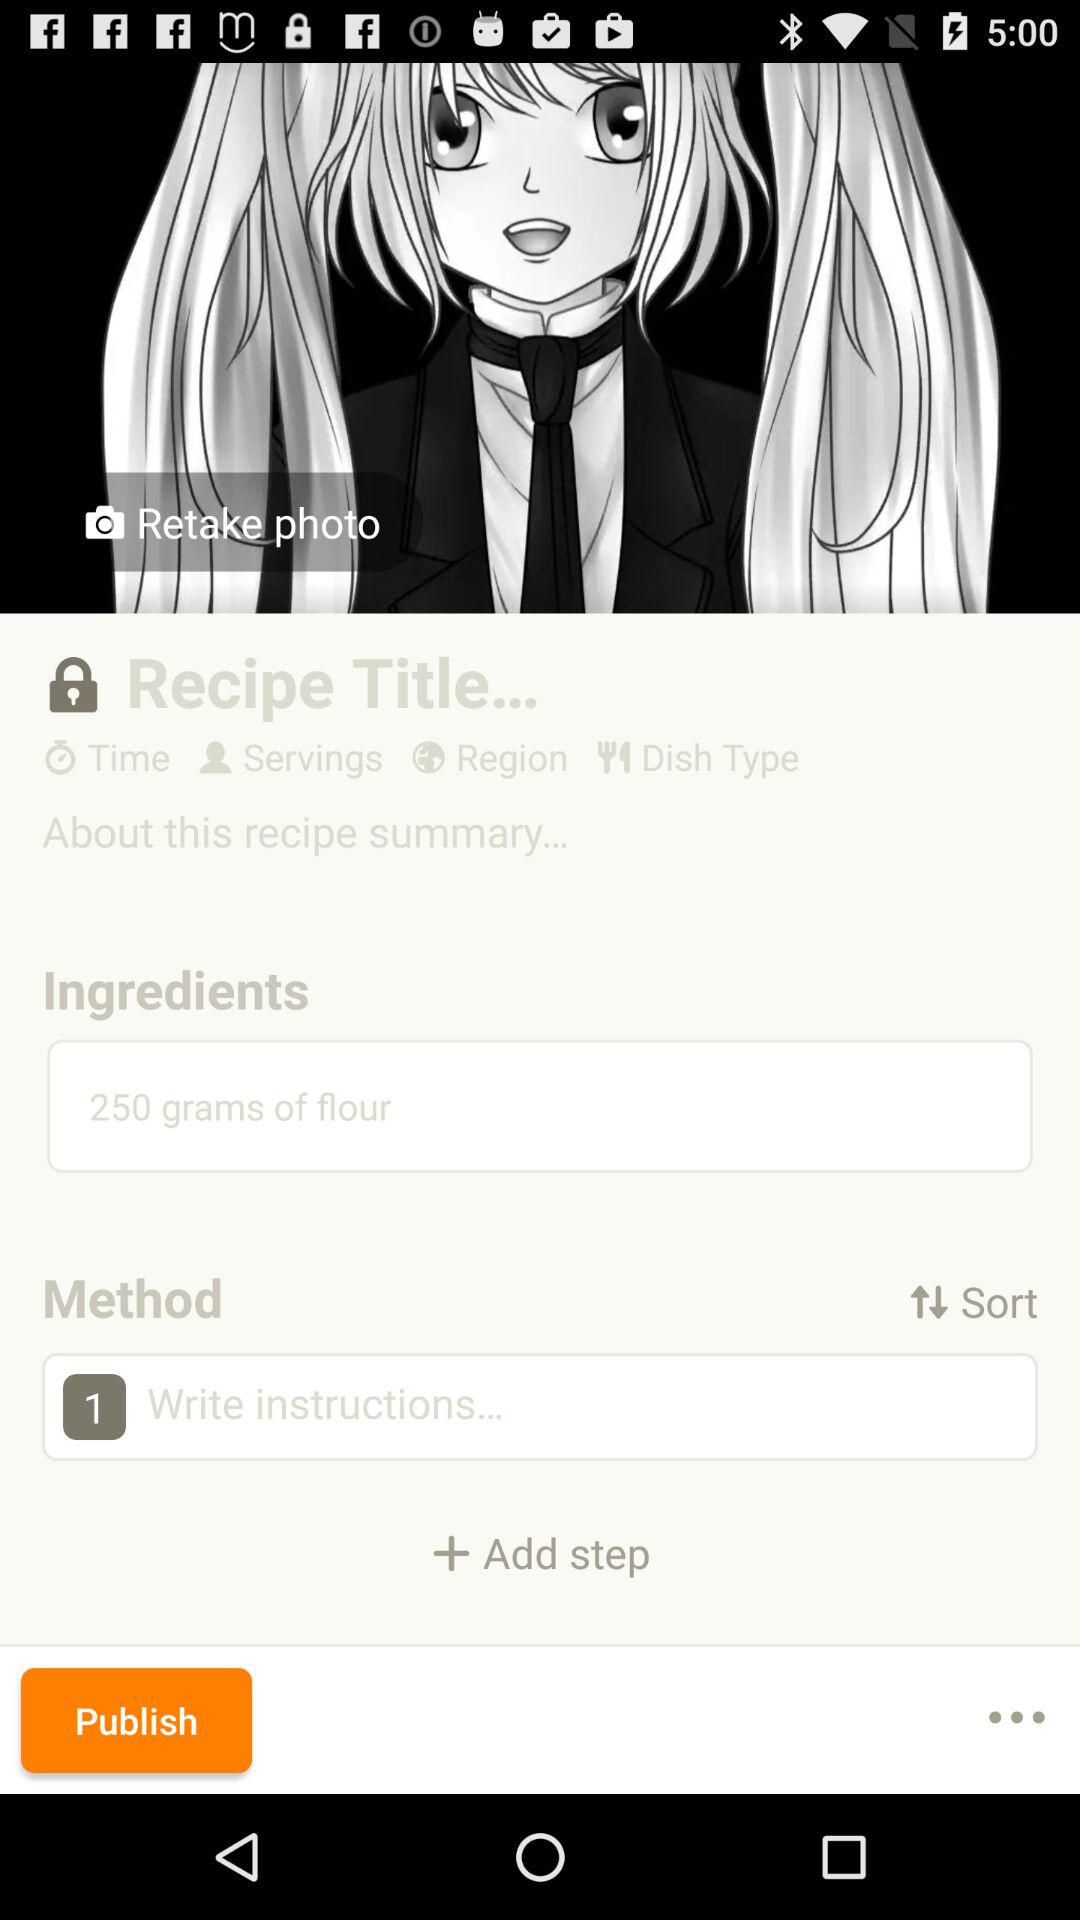 The width and height of the screenshot is (1080, 1920). What do you see at coordinates (973, 1300) in the screenshot?
I see `open item next to method` at bounding box center [973, 1300].